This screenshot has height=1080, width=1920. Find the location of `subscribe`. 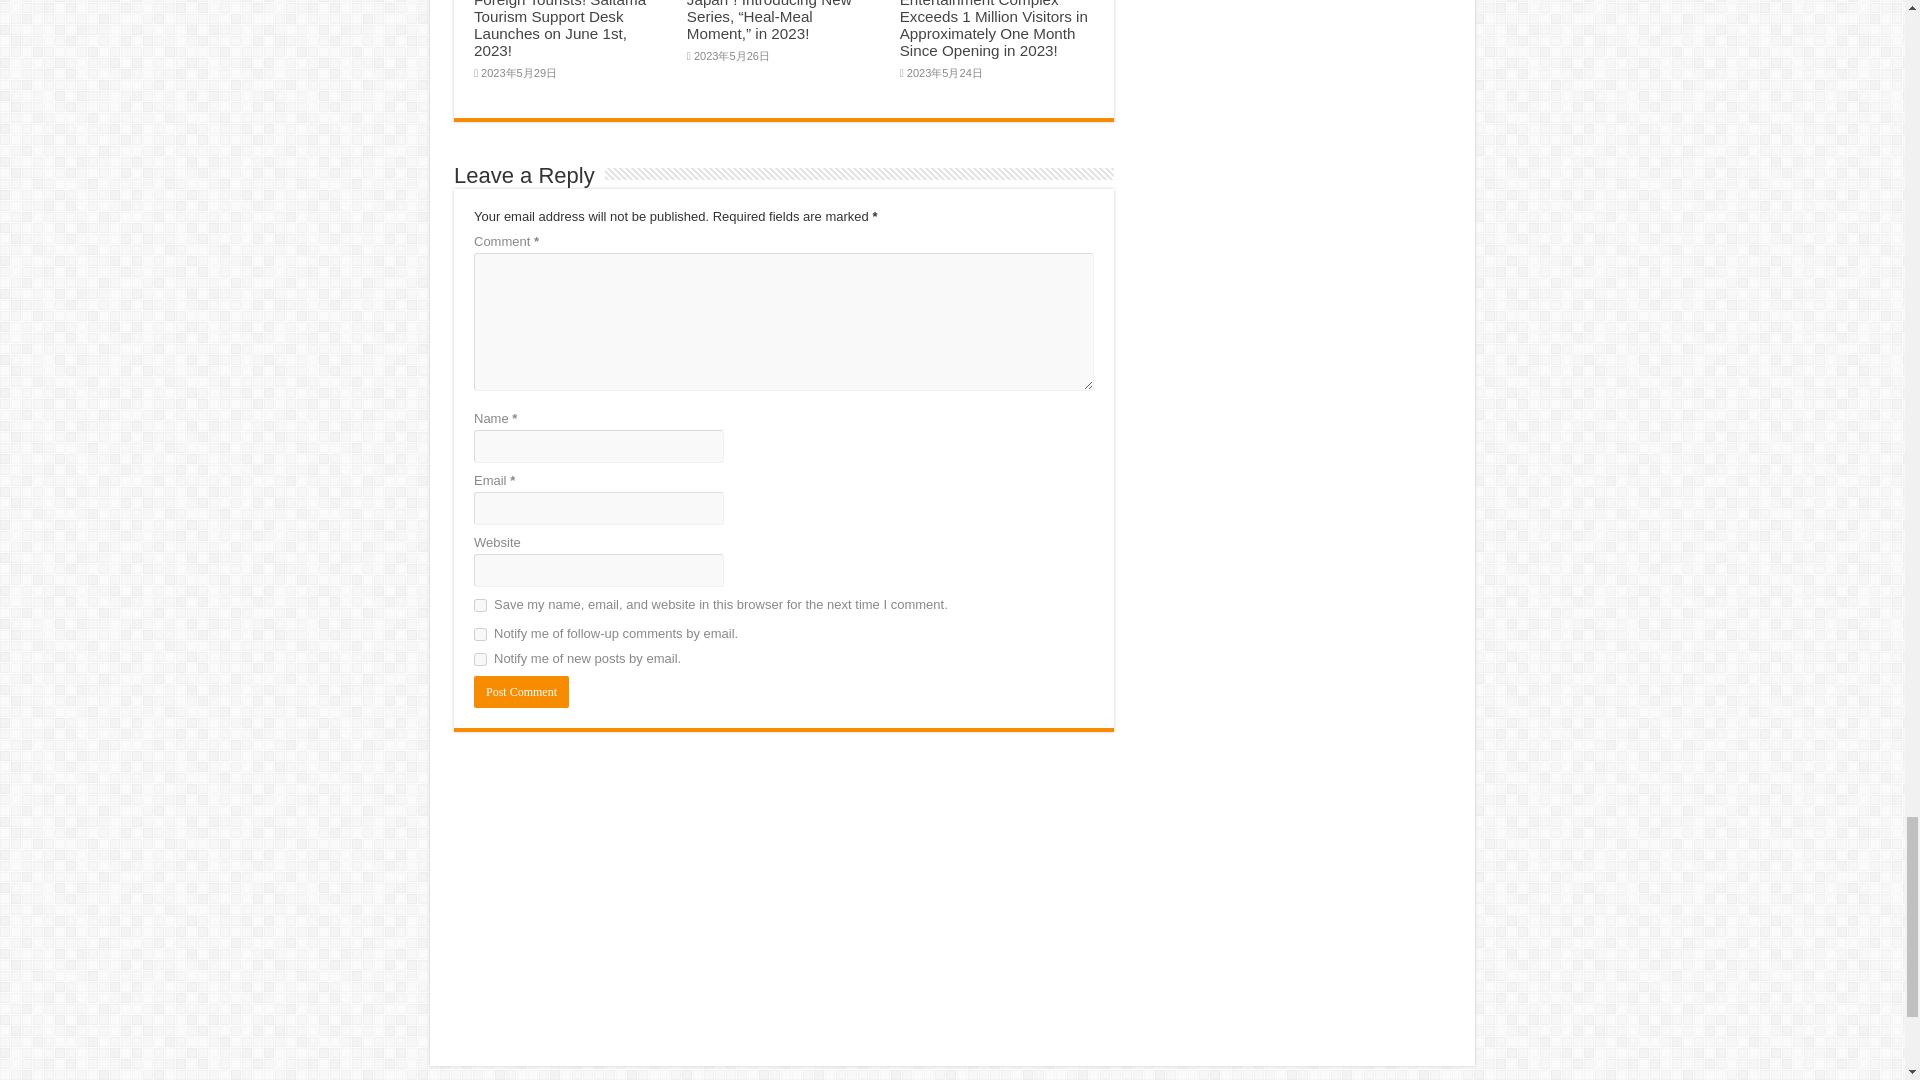

subscribe is located at coordinates (480, 634).